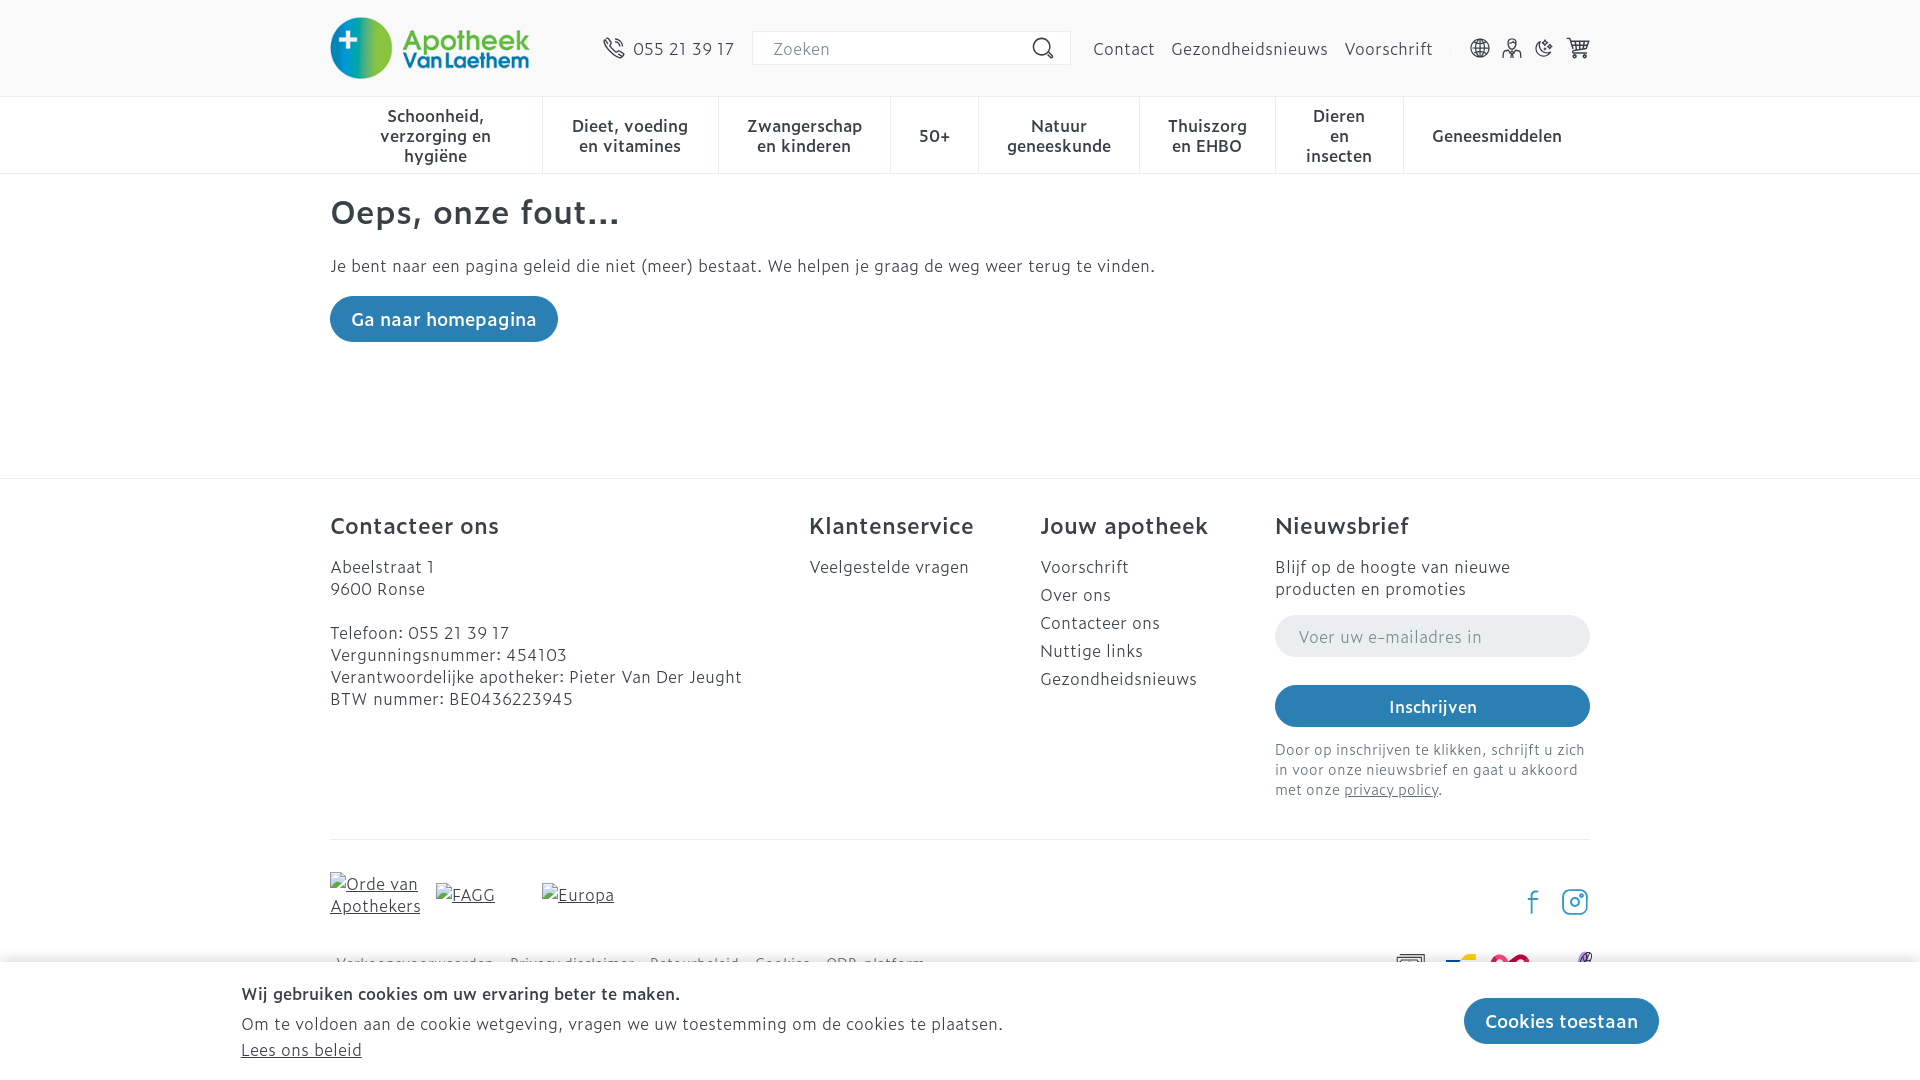 The width and height of the screenshot is (1920, 1080). Describe the element at coordinates (1150, 594) in the screenshot. I see `Over ons` at that location.